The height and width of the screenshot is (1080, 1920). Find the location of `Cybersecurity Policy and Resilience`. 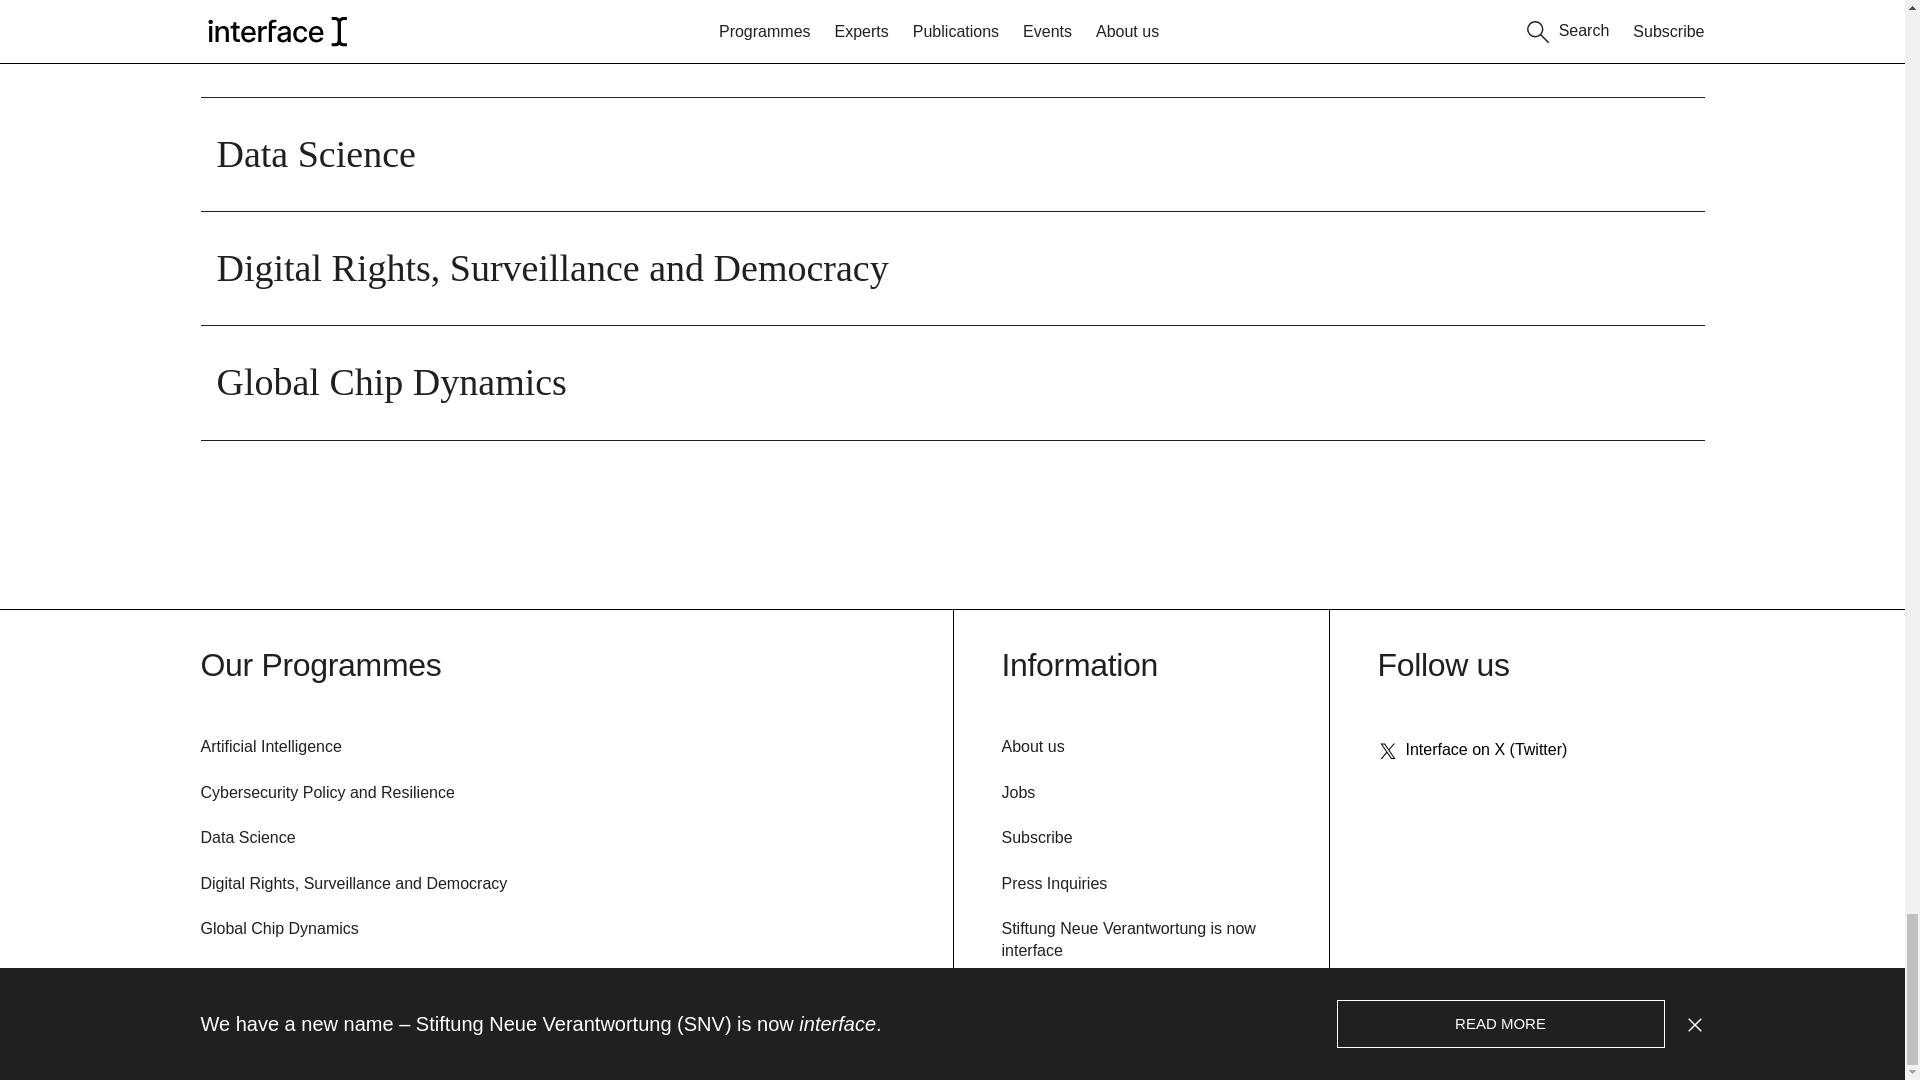

Cybersecurity Policy and Resilience is located at coordinates (952, 48).